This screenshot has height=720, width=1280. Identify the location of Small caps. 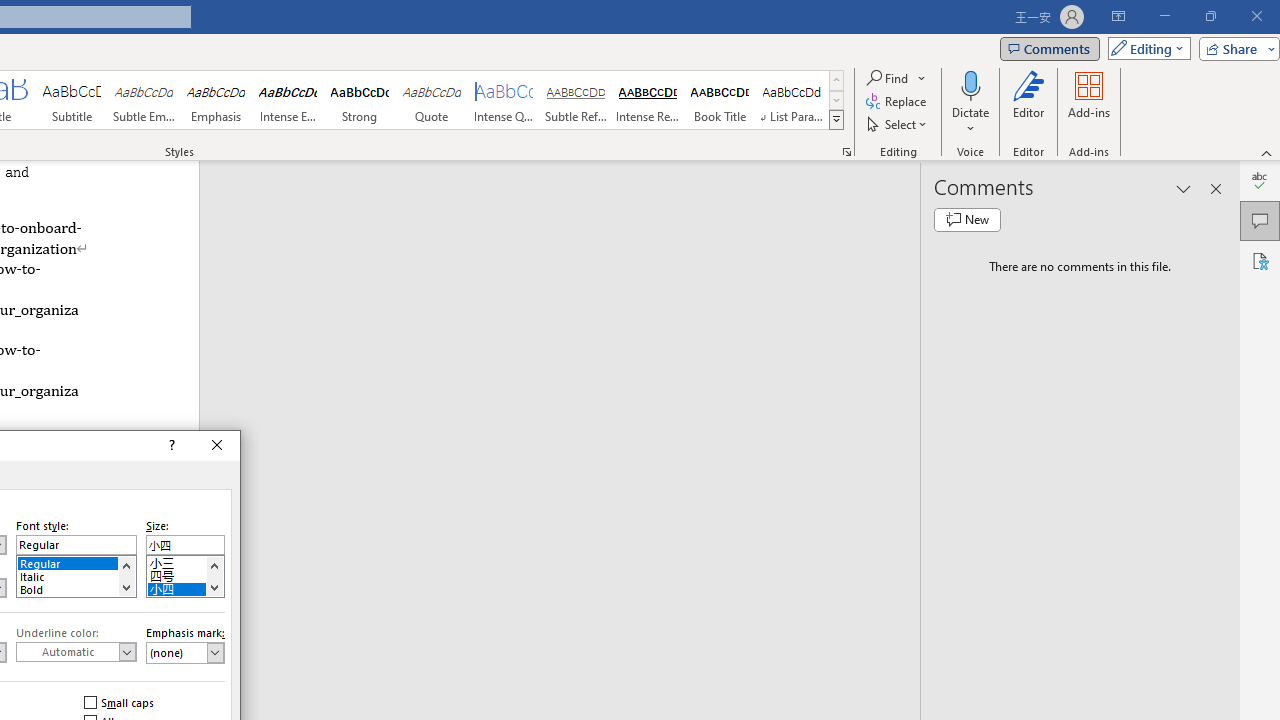
(120, 702).